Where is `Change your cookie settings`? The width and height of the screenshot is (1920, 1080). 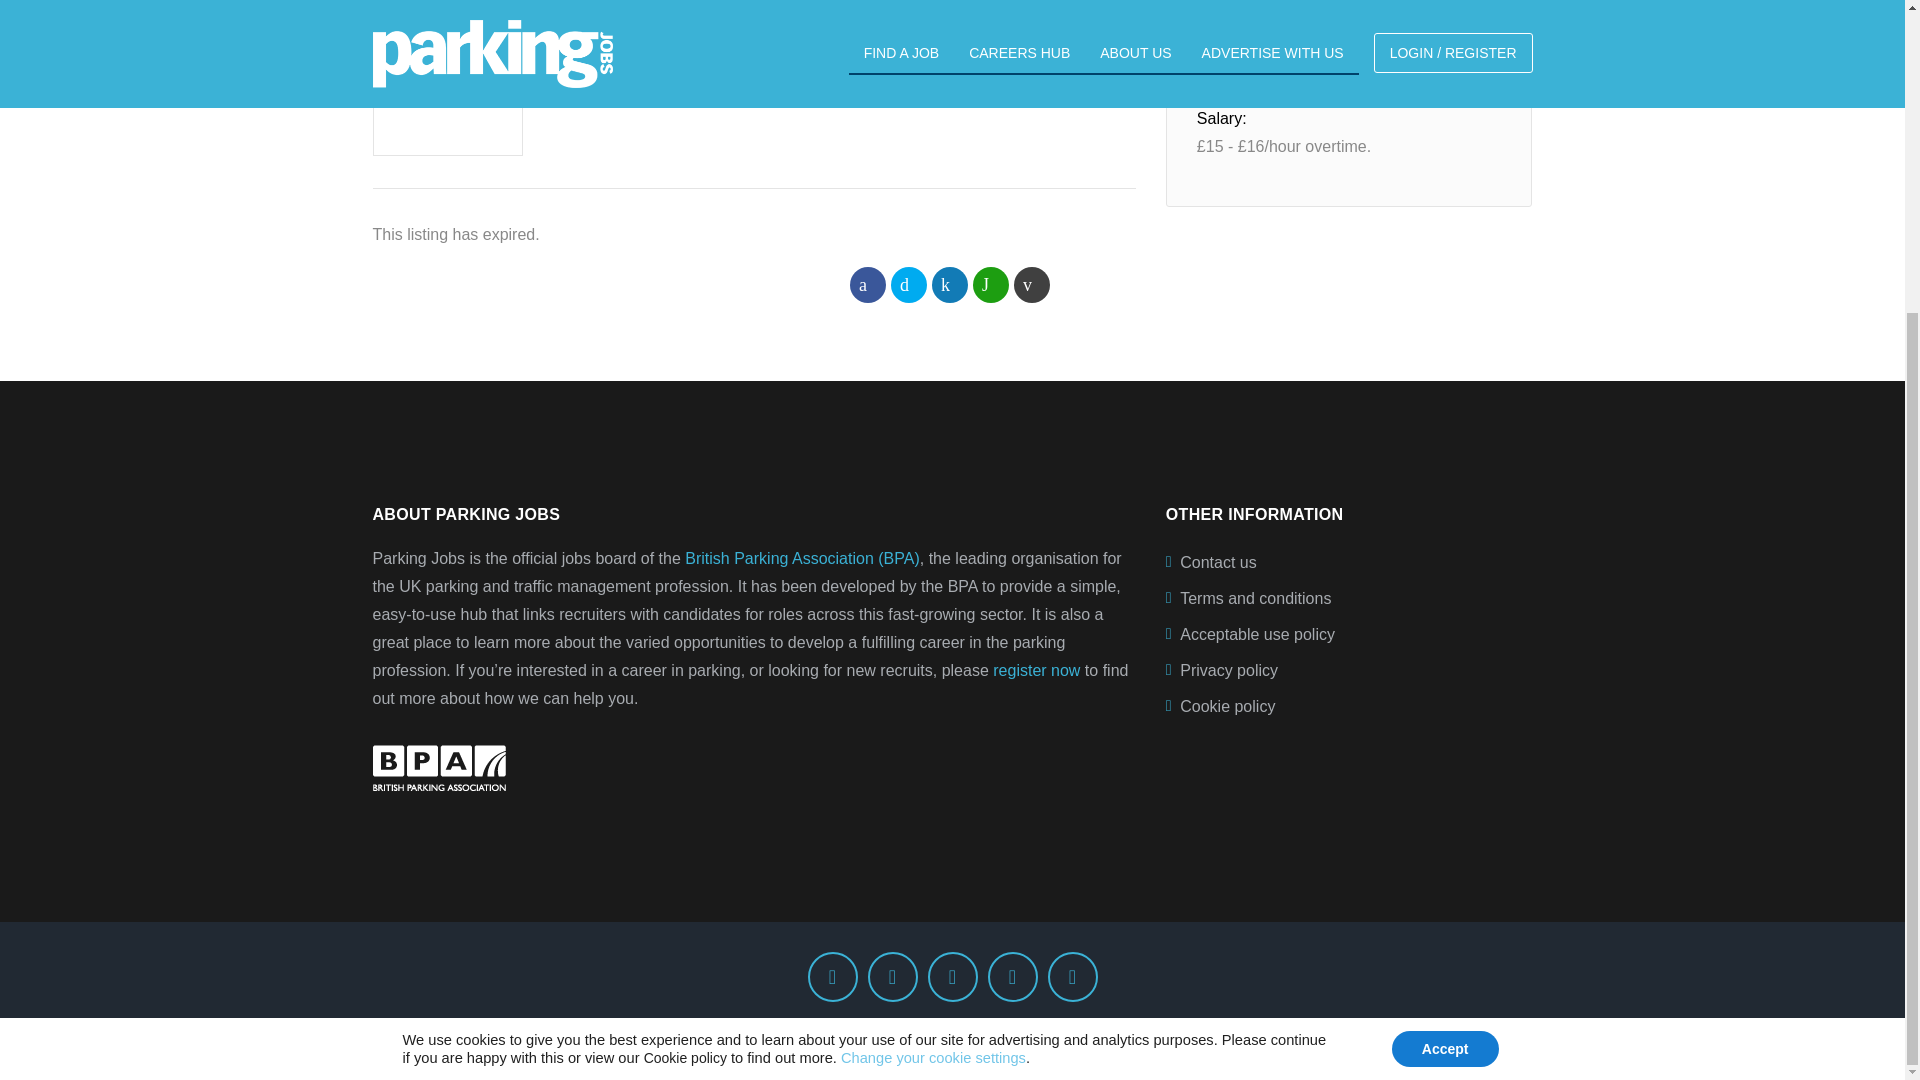 Change your cookie settings is located at coordinates (932, 631).